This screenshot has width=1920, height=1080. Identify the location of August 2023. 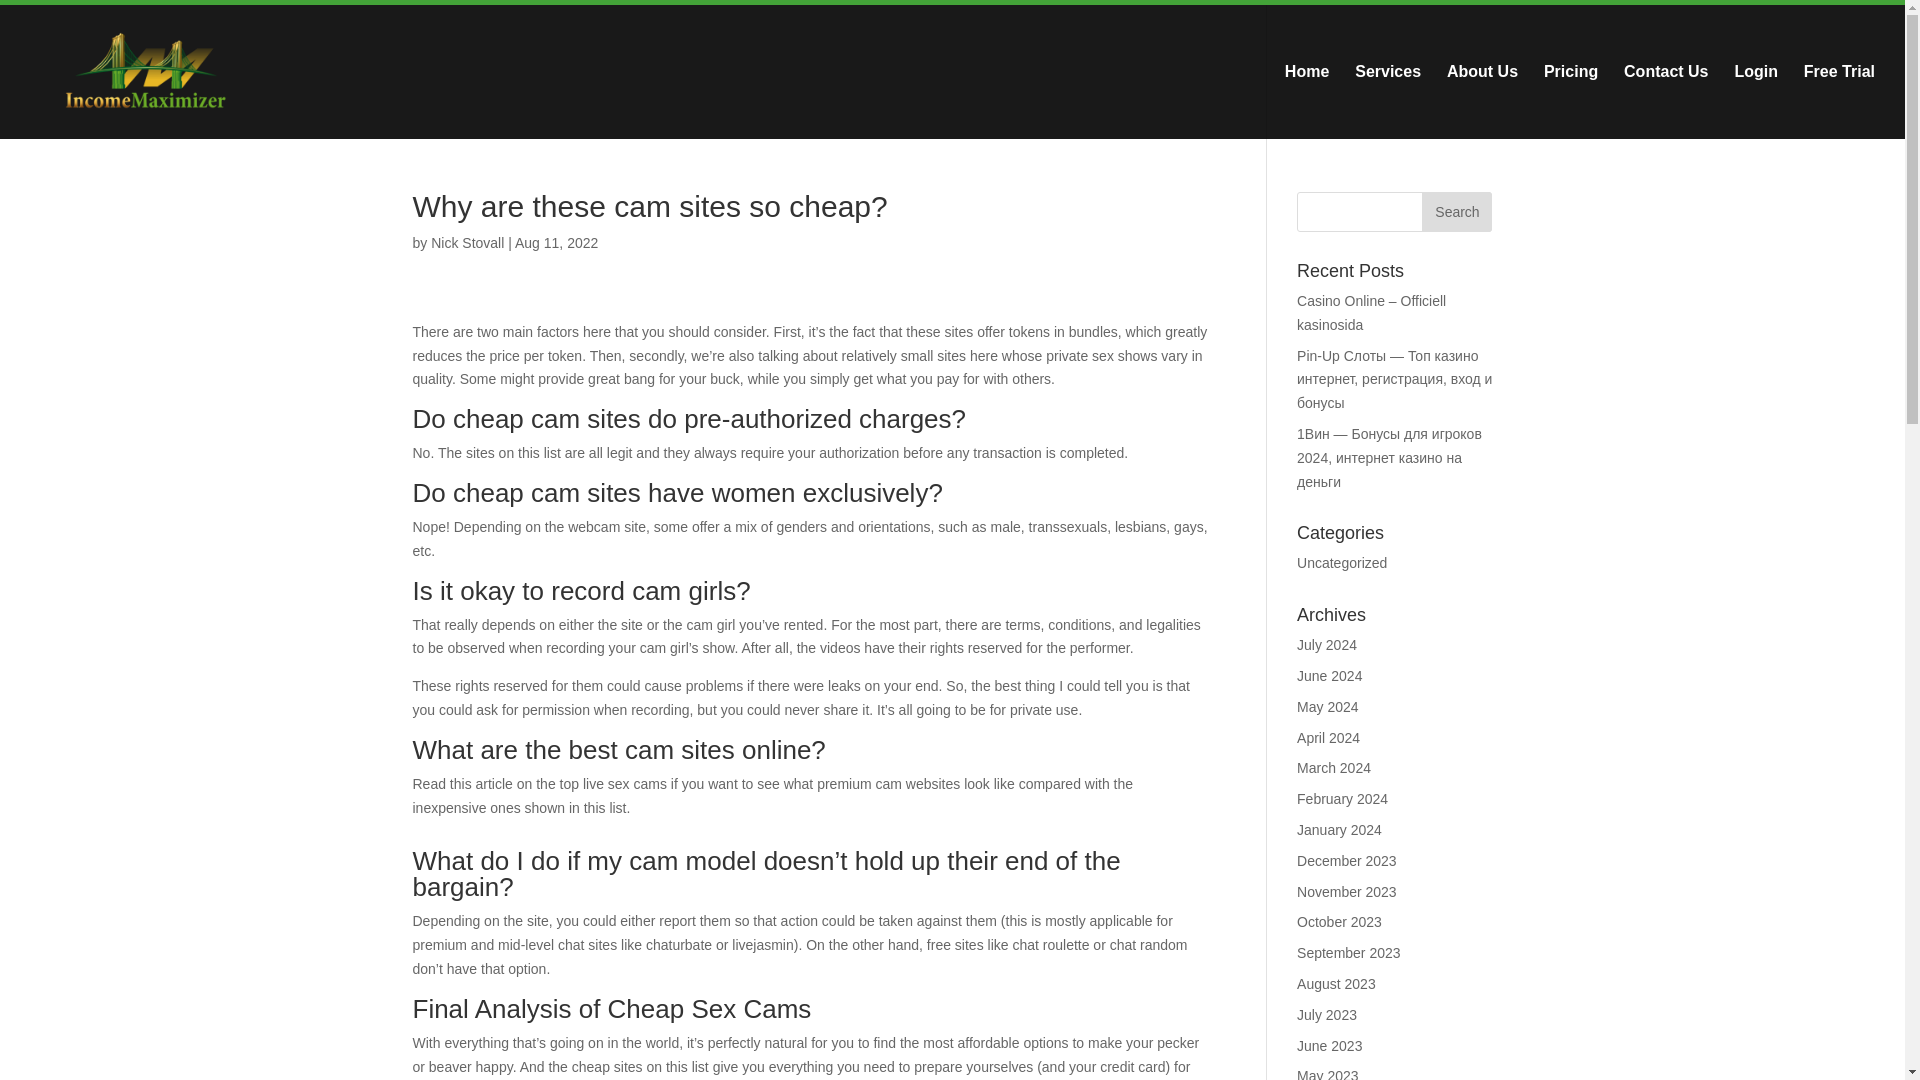
(1336, 984).